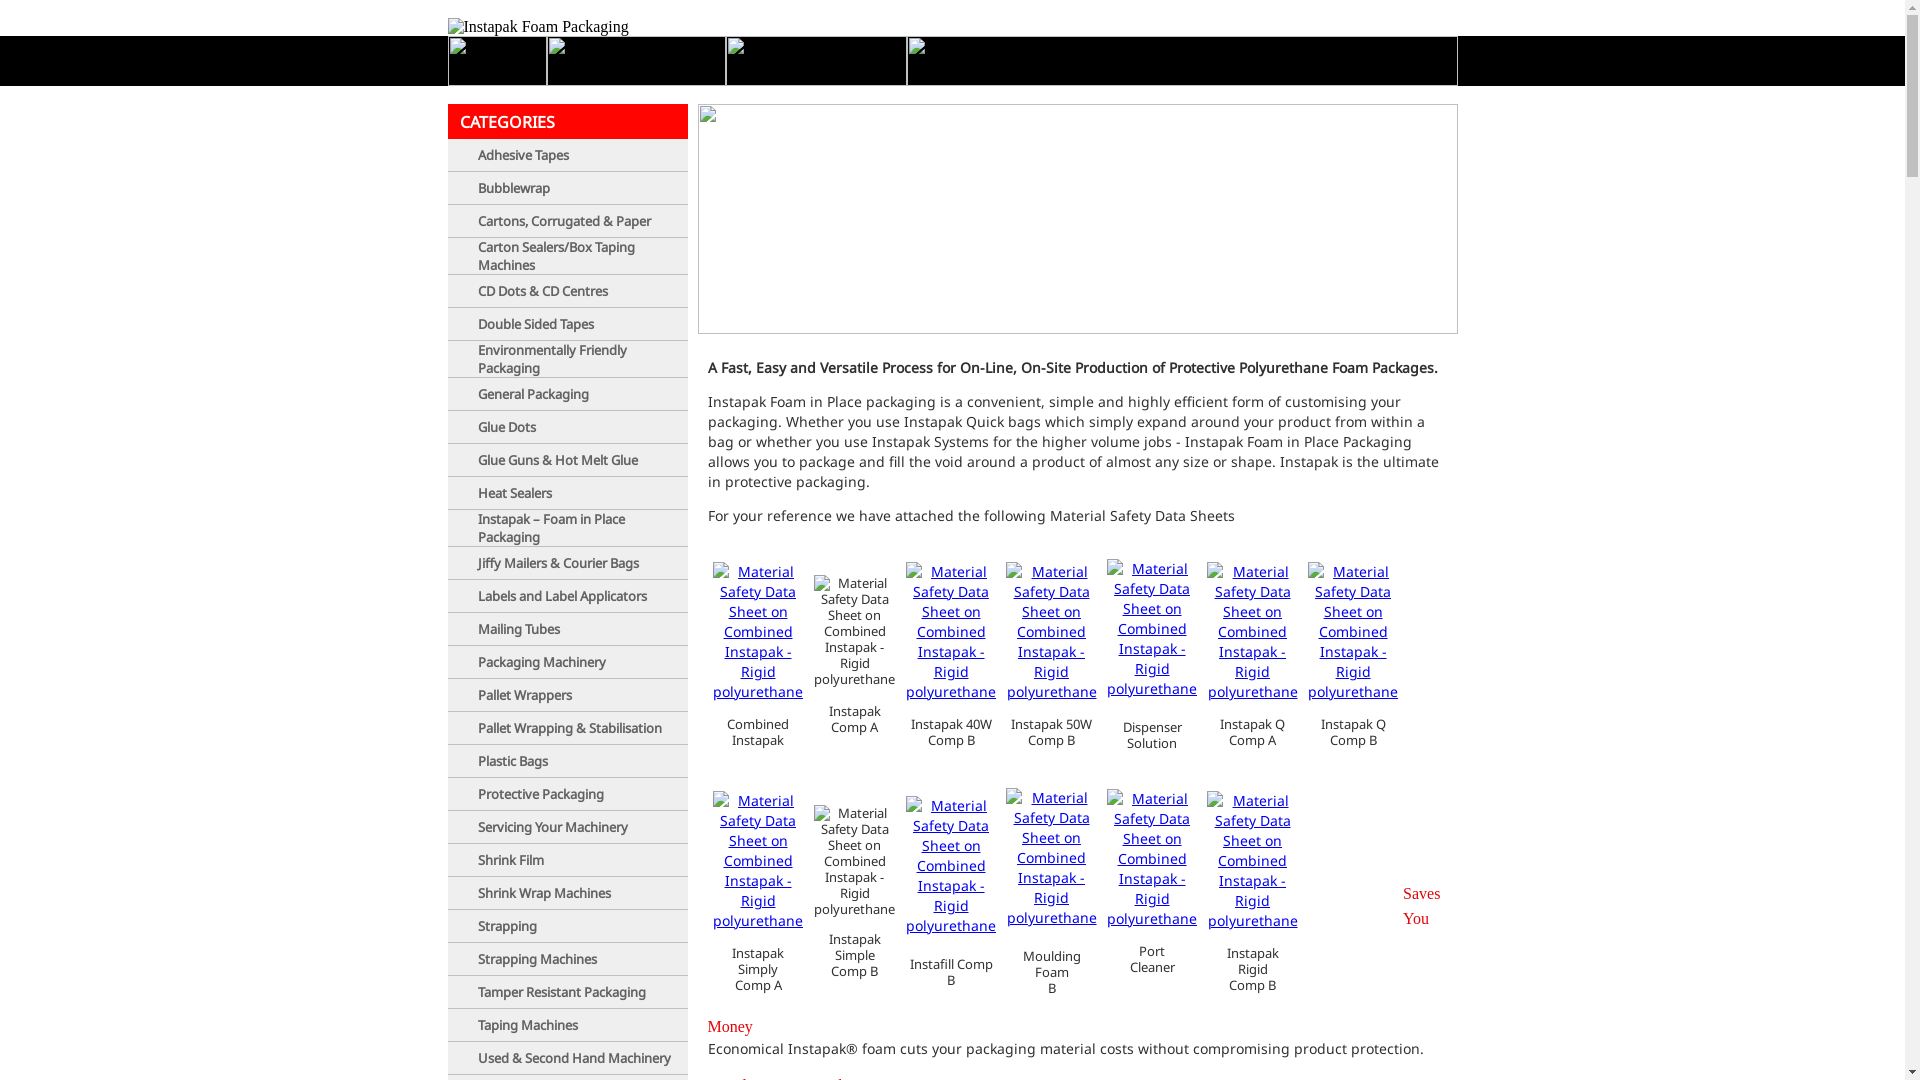  I want to click on Environmentally Friendly Packaging, so click(552, 359).